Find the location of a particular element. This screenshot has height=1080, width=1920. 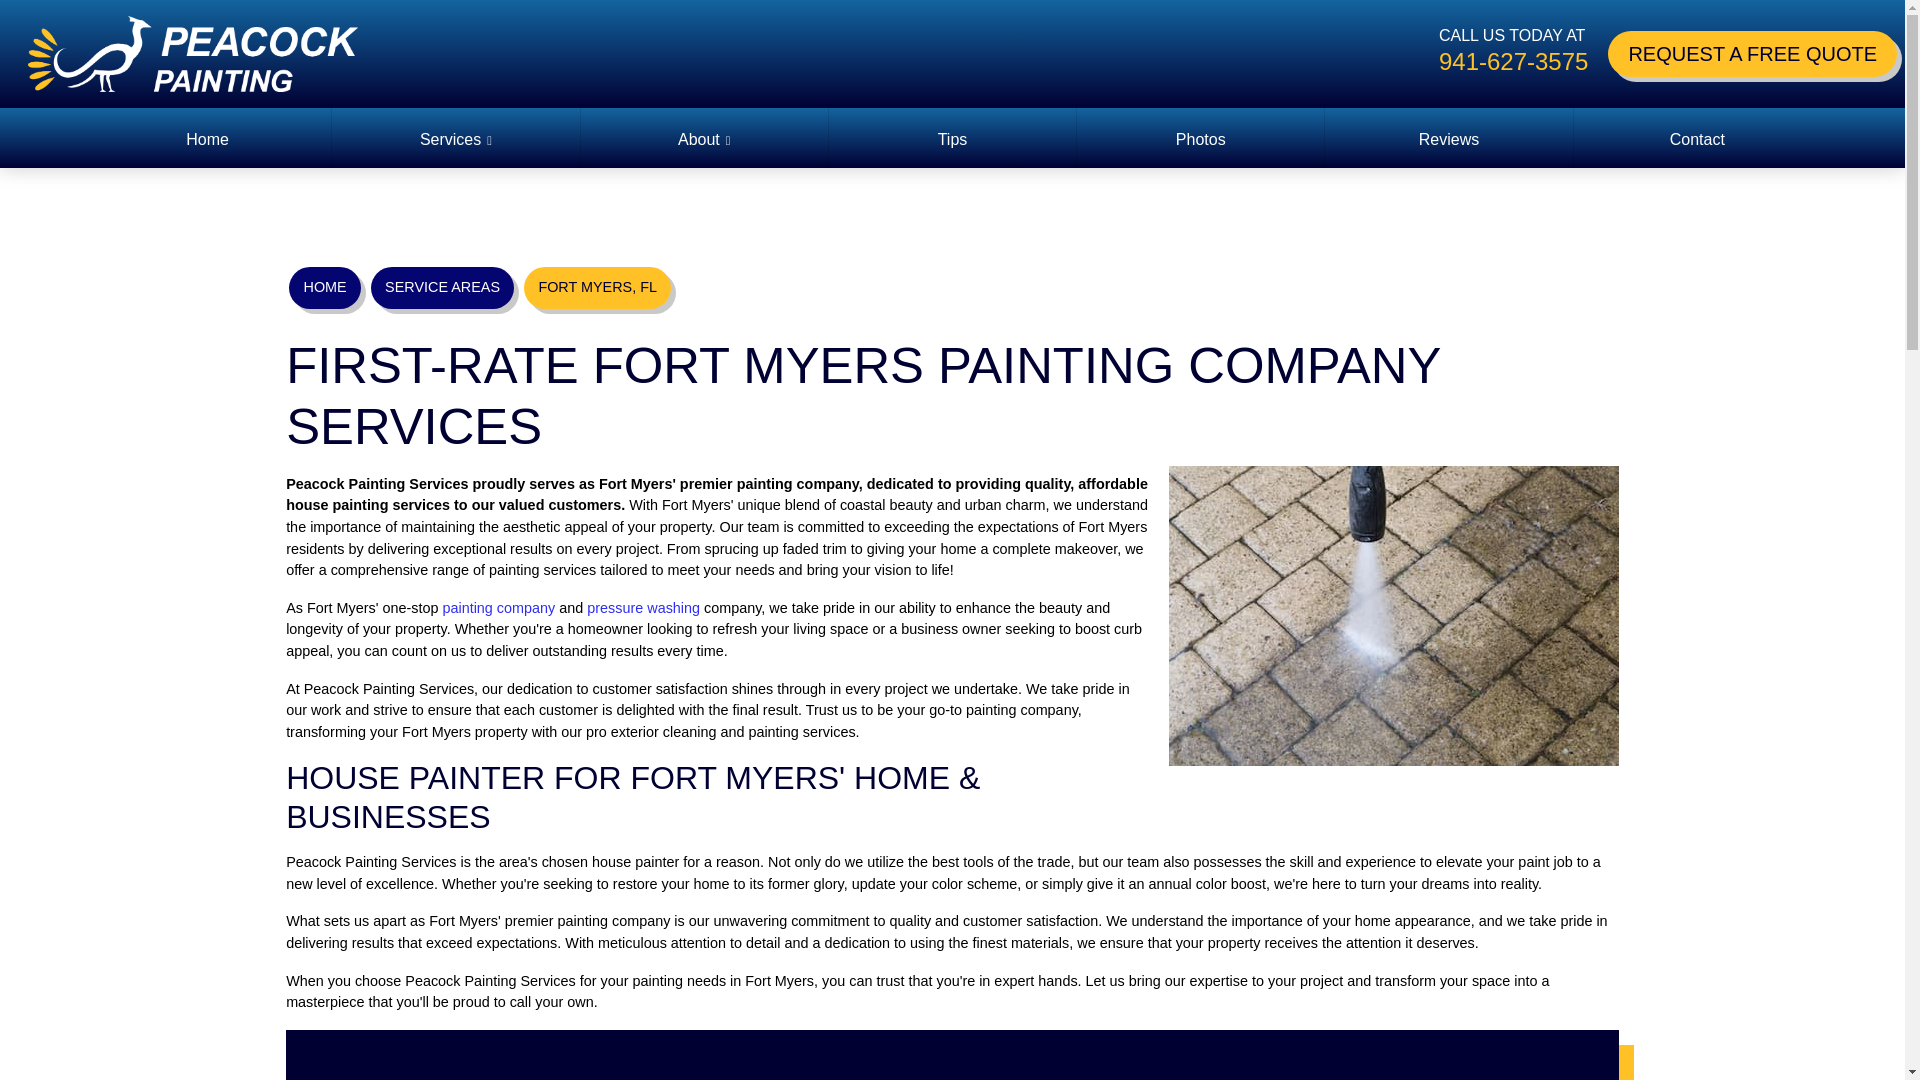

HOME is located at coordinates (324, 287).